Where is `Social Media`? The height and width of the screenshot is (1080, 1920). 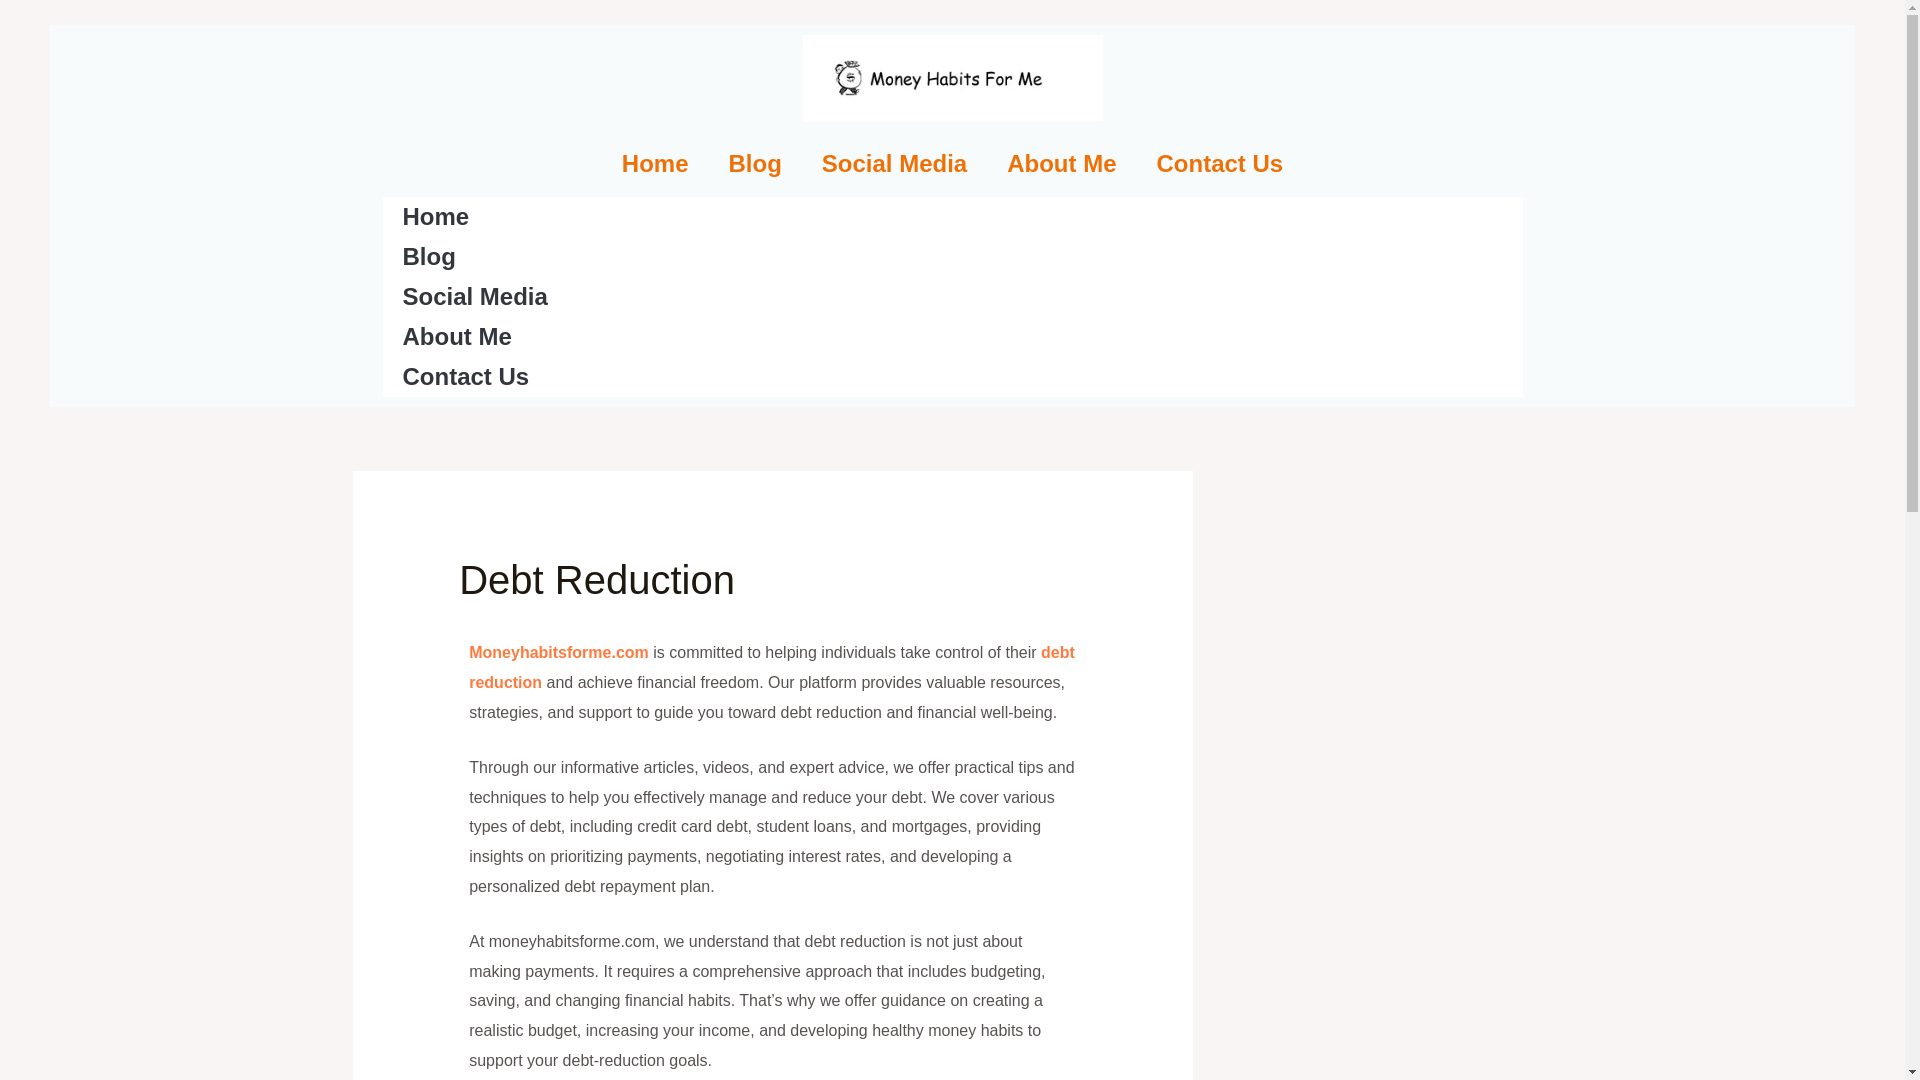
Social Media is located at coordinates (894, 164).